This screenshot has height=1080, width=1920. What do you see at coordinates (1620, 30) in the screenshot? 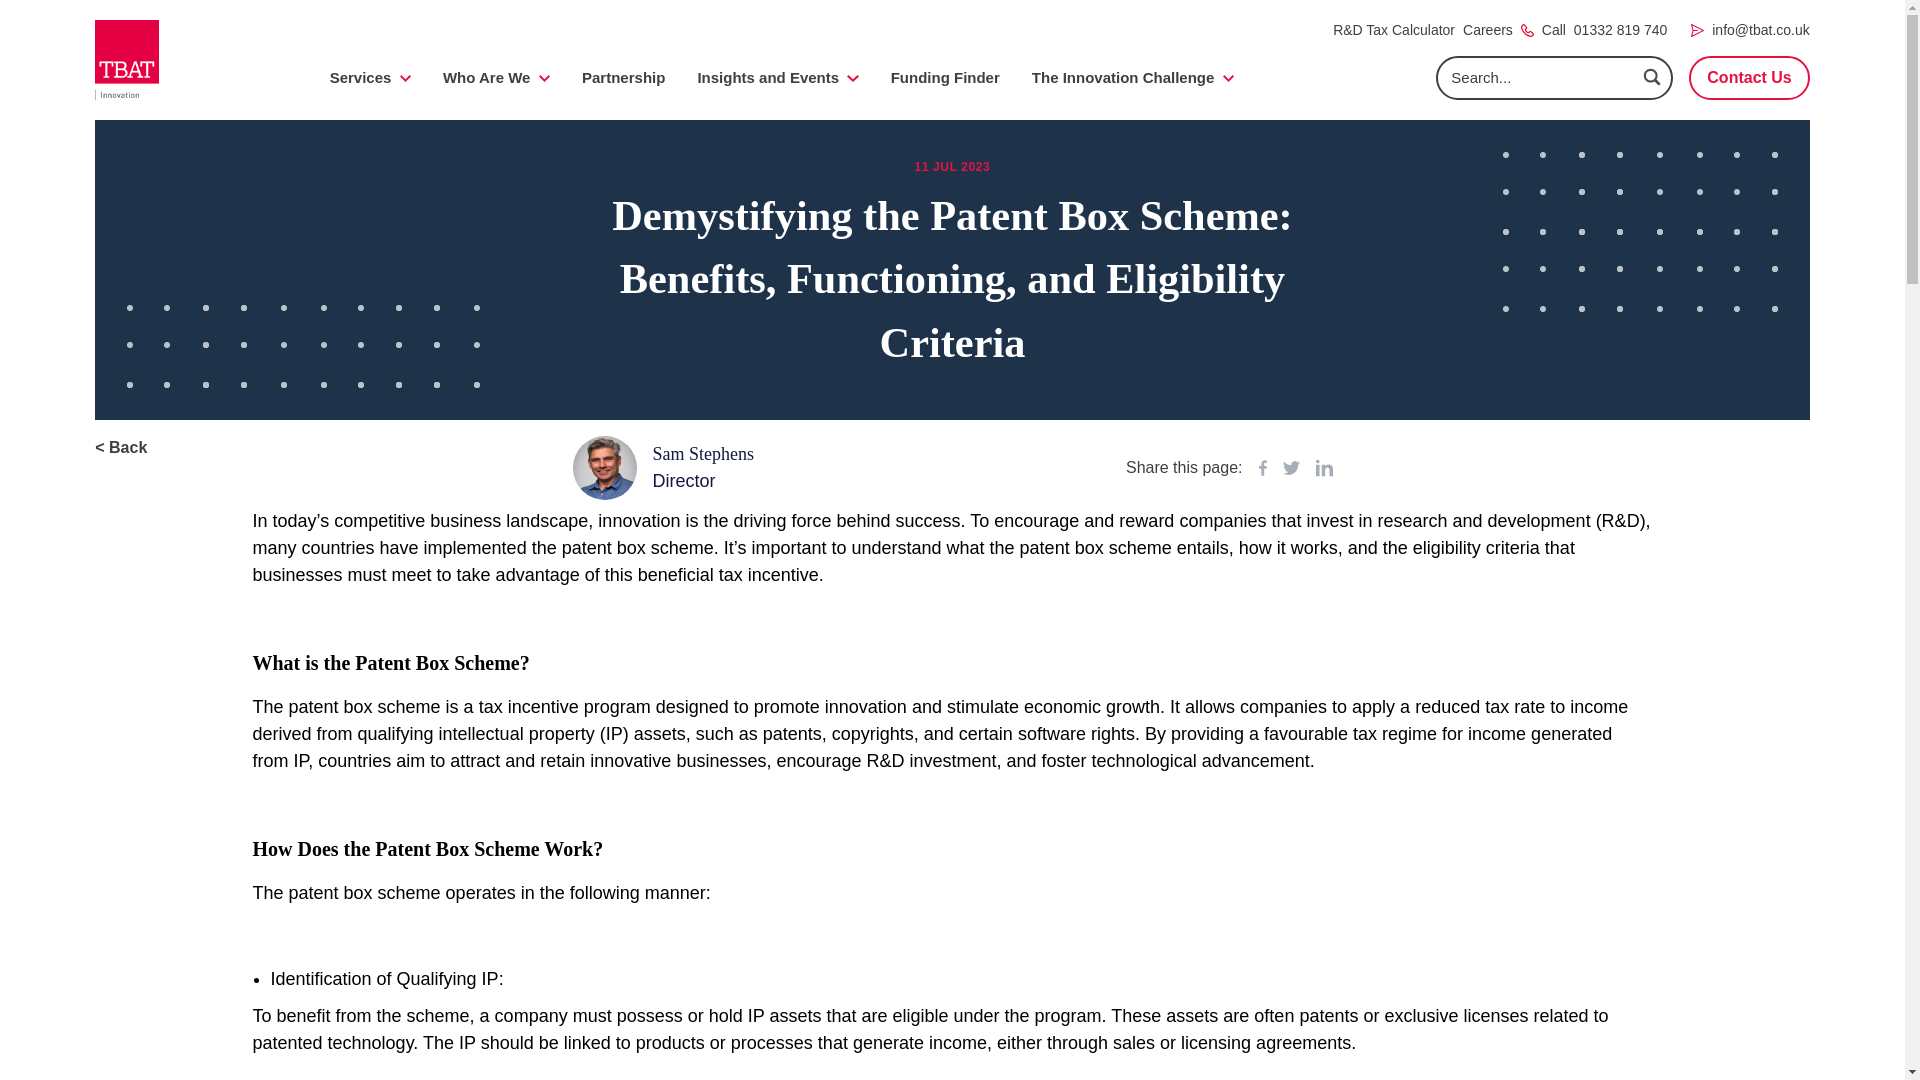
I see `01332 819 740` at bounding box center [1620, 30].